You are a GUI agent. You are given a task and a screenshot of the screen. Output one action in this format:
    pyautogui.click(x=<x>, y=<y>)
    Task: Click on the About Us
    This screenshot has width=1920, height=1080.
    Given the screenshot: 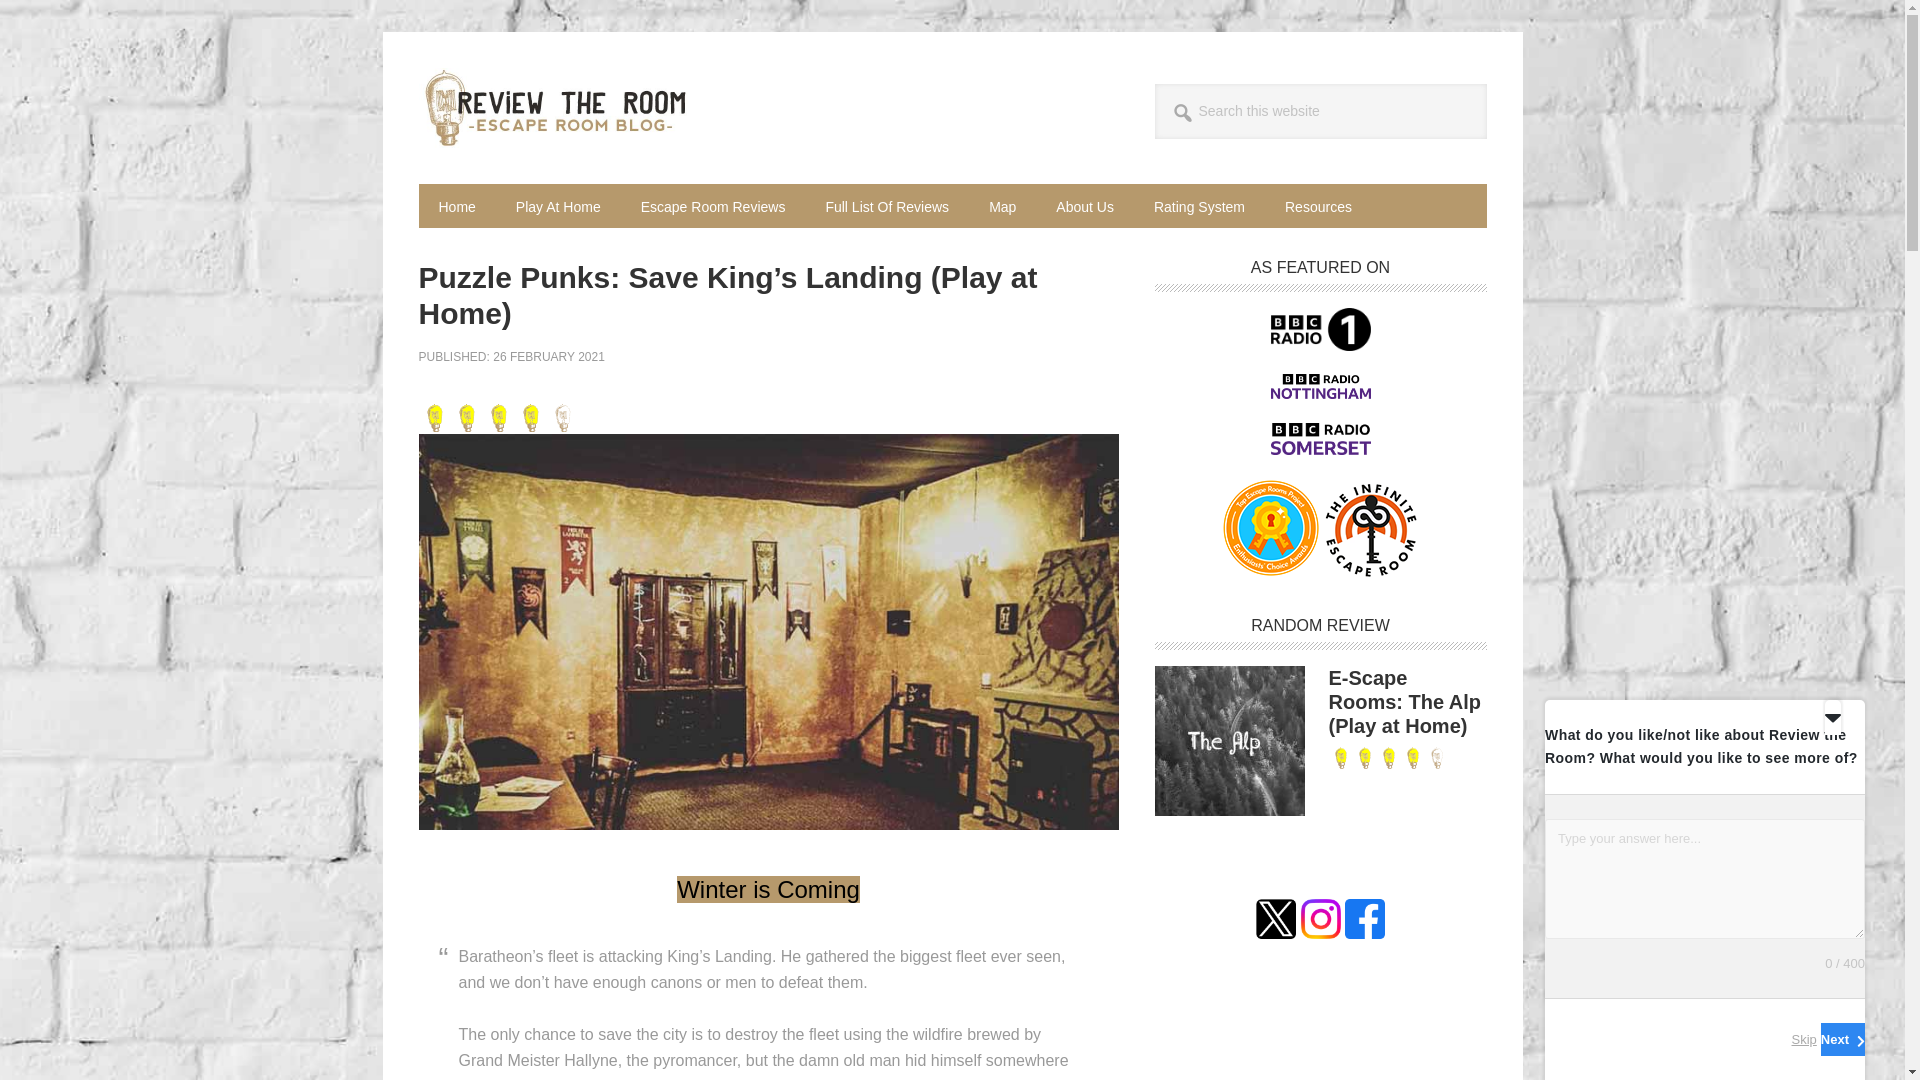 What is the action you would take?
    pyautogui.click(x=1085, y=205)
    